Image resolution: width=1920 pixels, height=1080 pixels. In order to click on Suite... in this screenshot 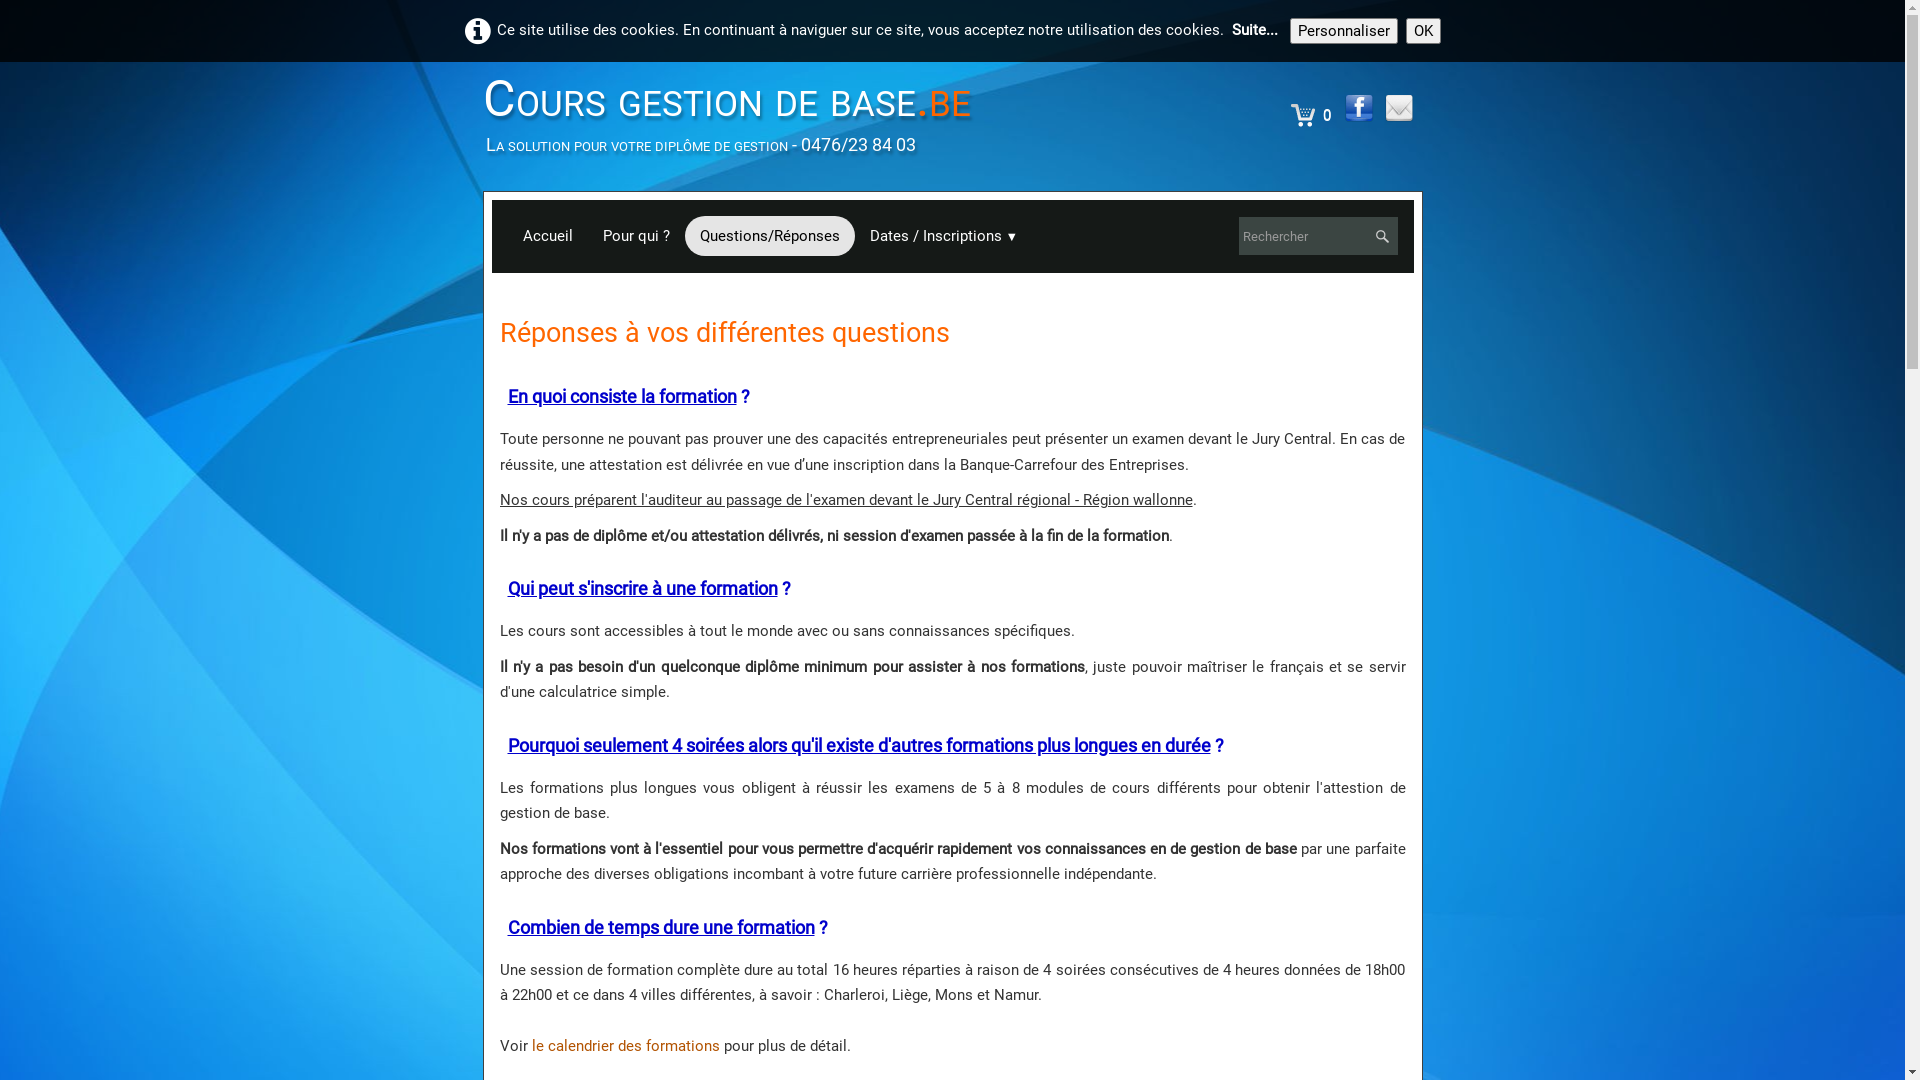, I will do `click(1255, 30)`.